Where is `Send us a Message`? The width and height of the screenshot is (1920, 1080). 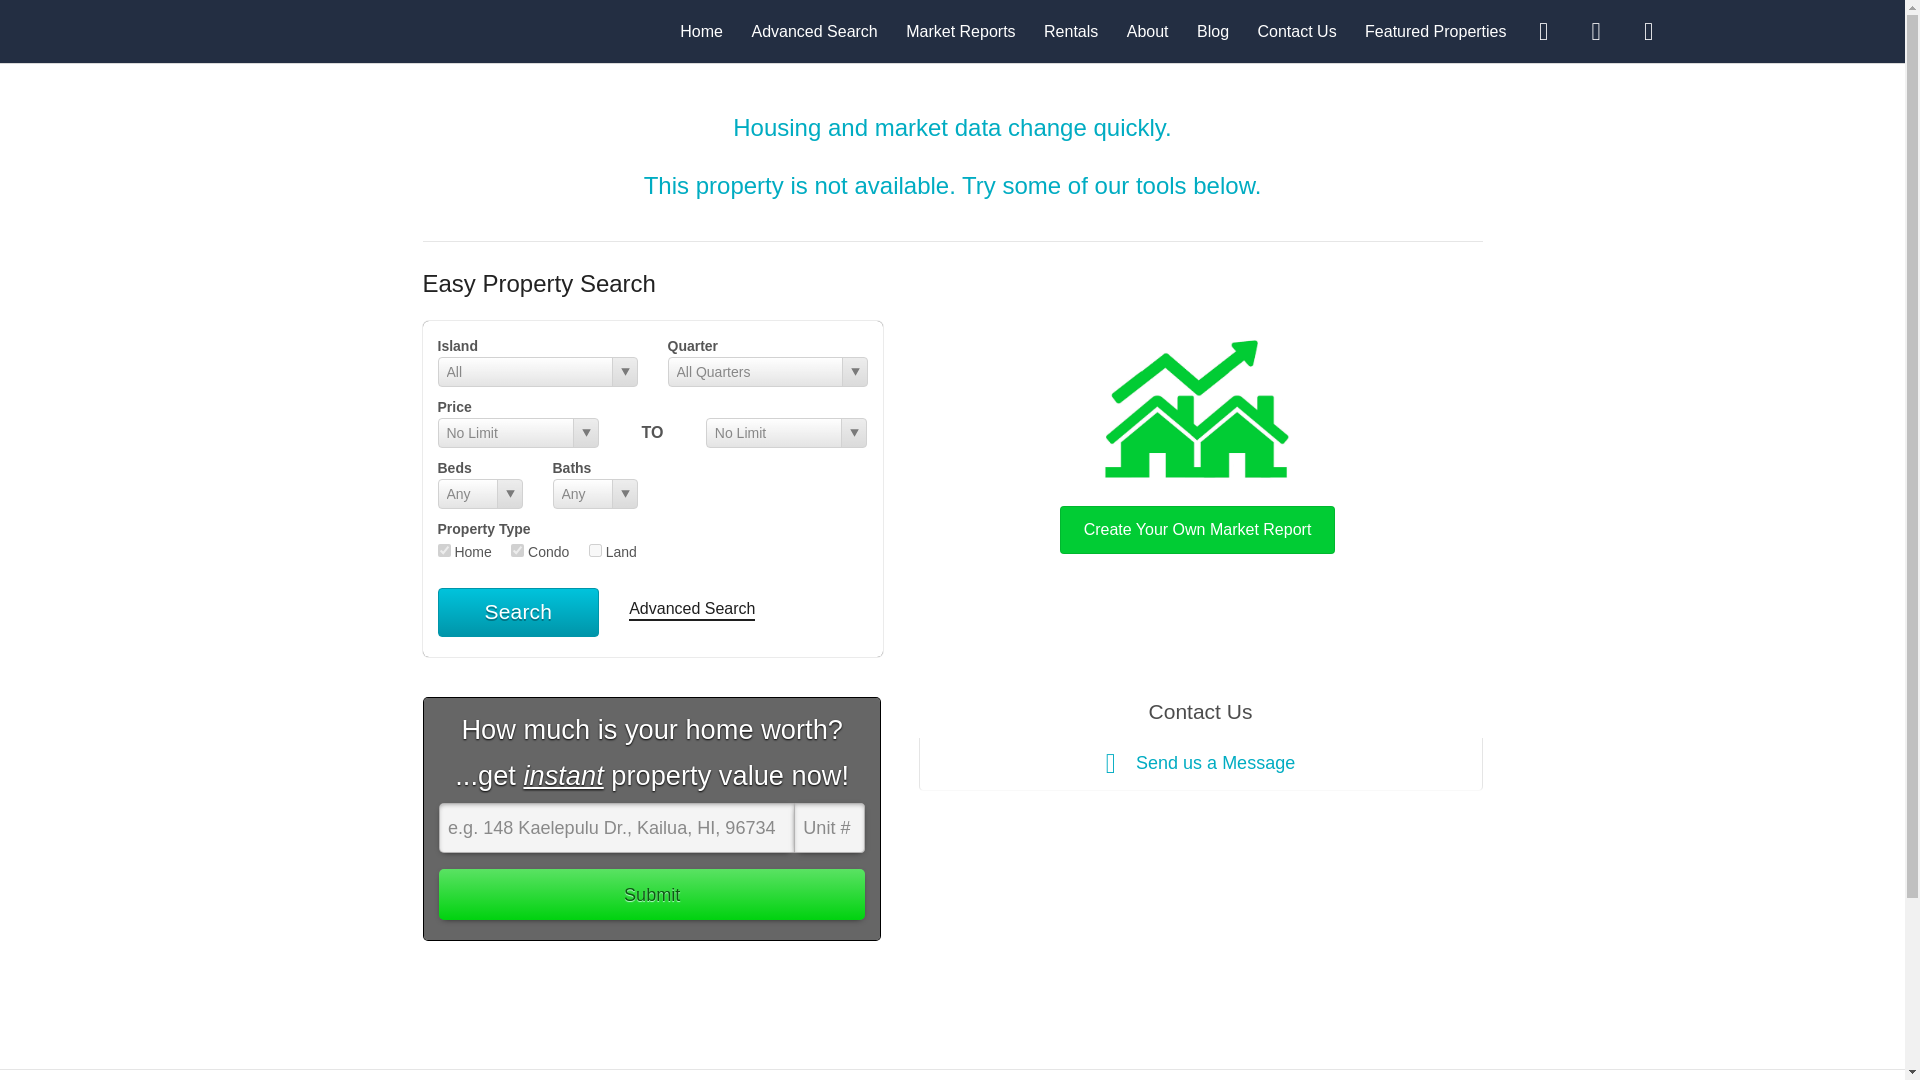 Send us a Message is located at coordinates (1200, 763).